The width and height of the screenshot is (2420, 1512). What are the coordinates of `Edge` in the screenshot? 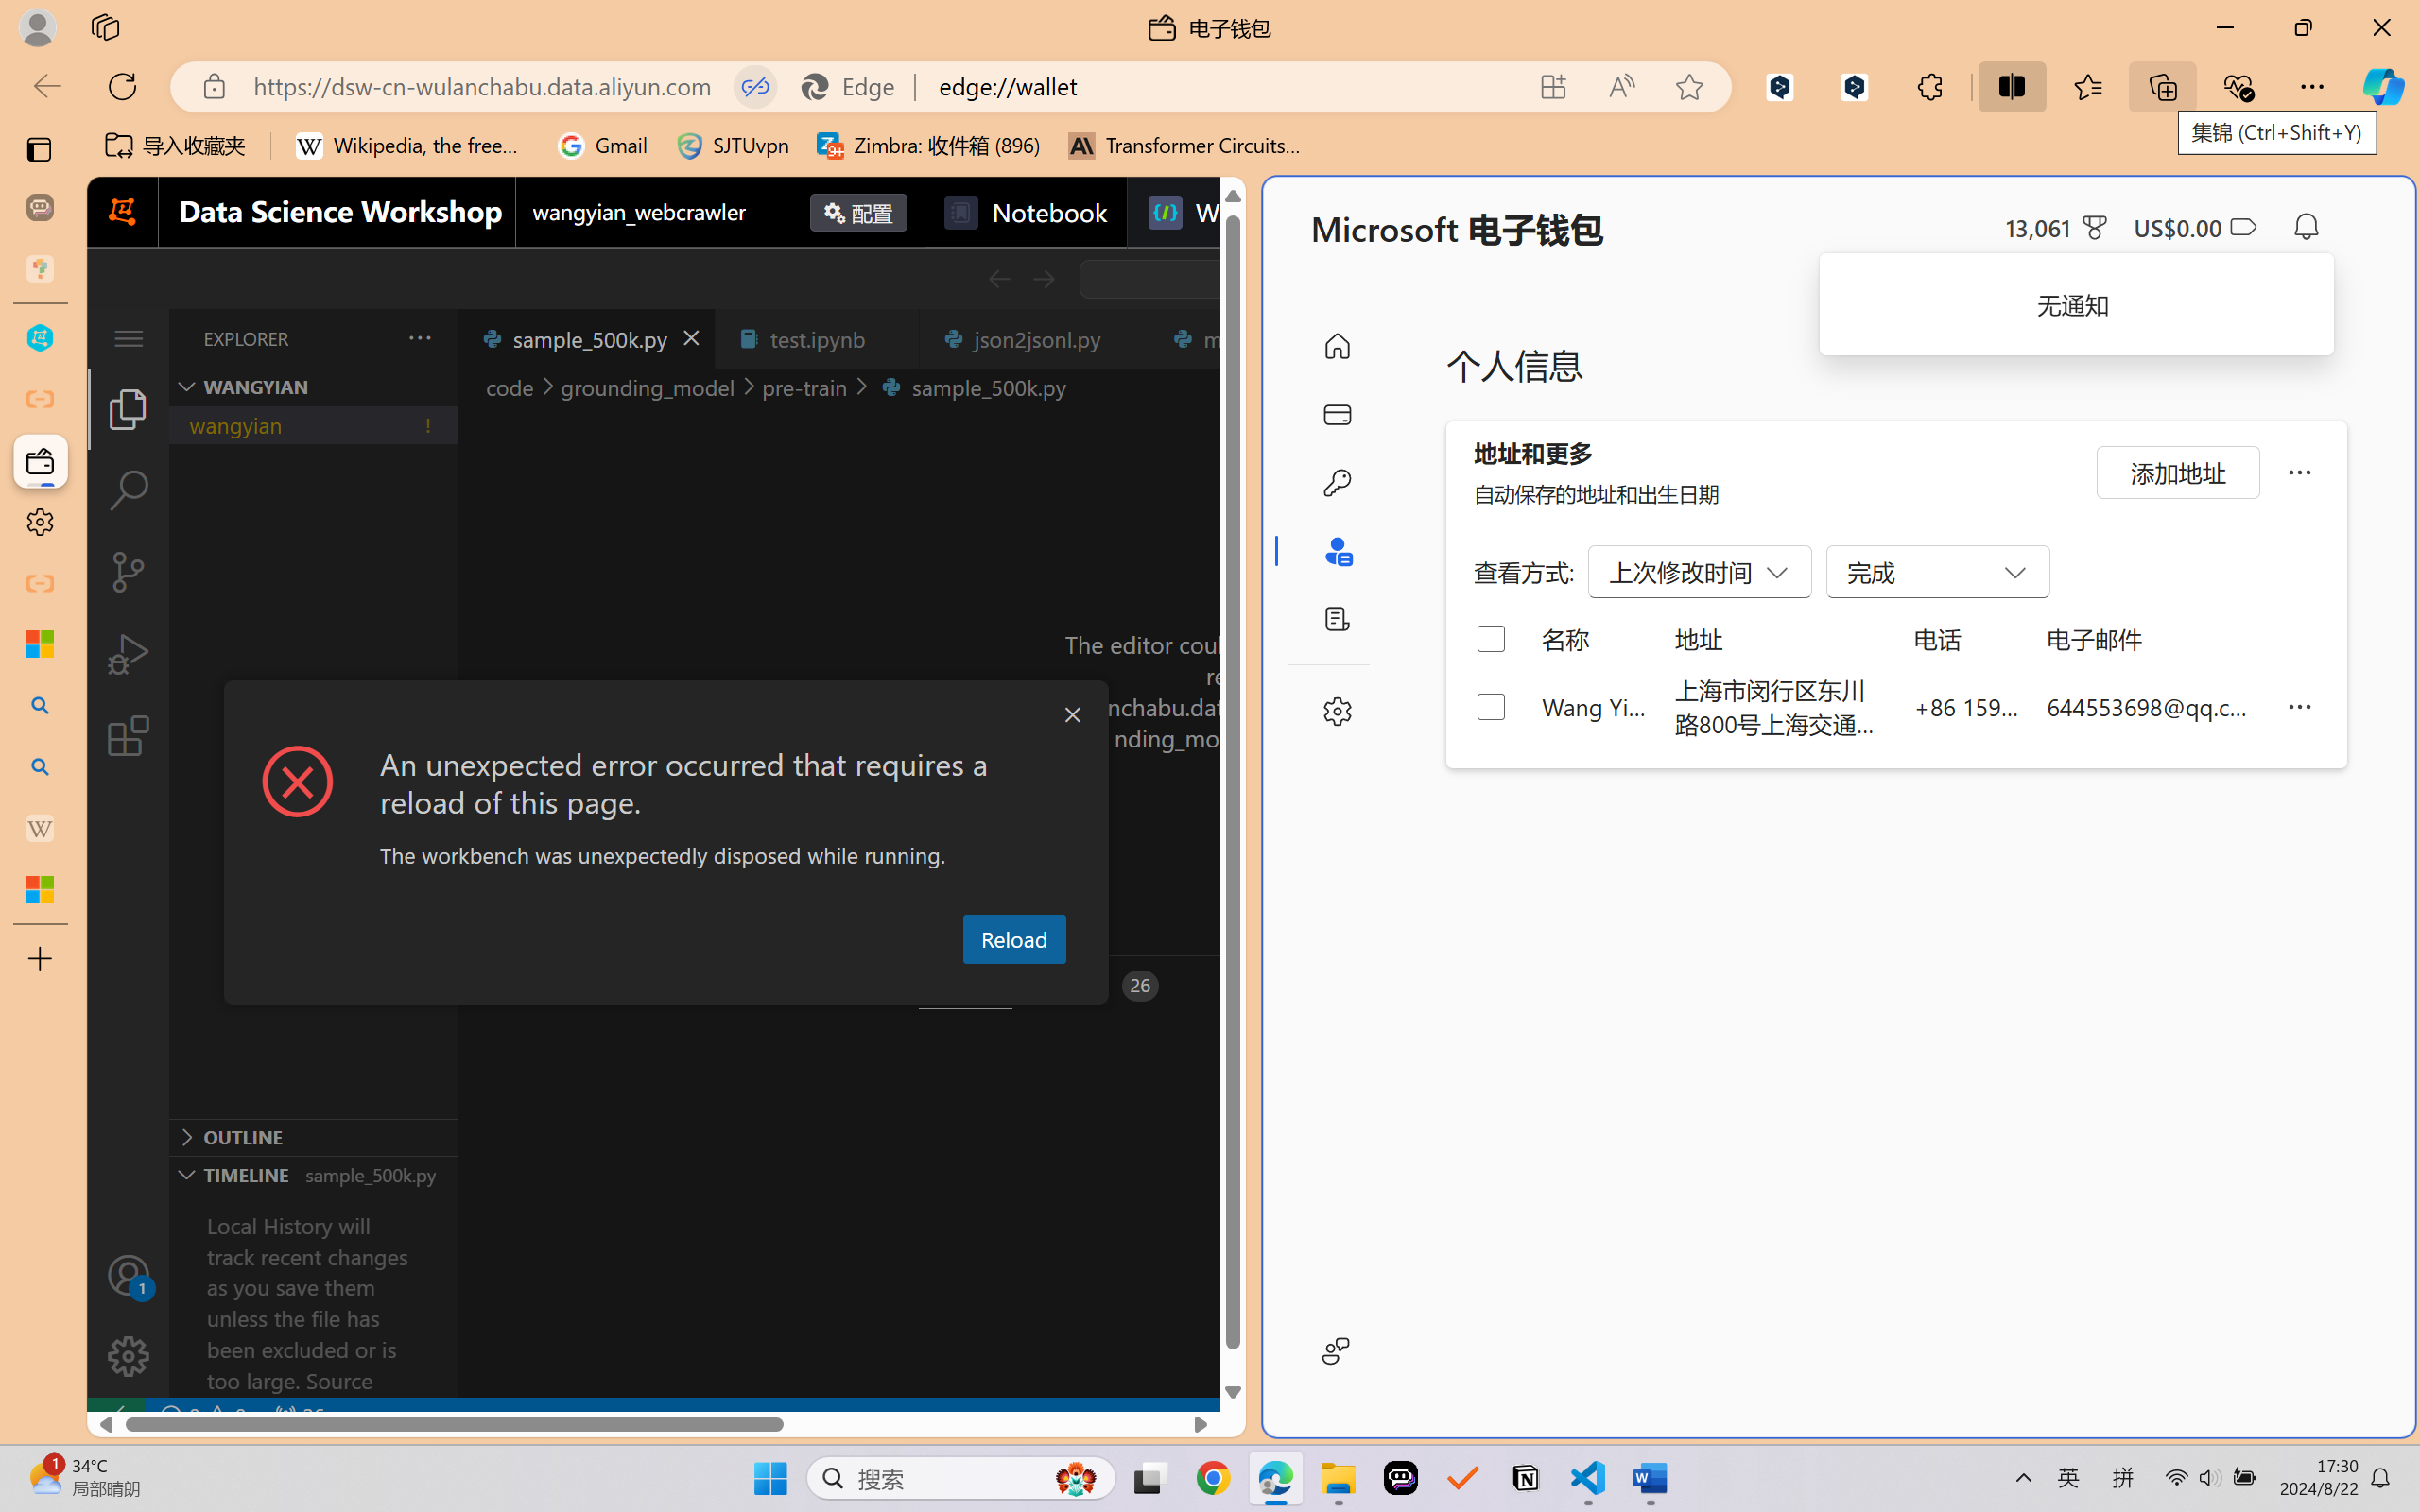 It's located at (857, 86).